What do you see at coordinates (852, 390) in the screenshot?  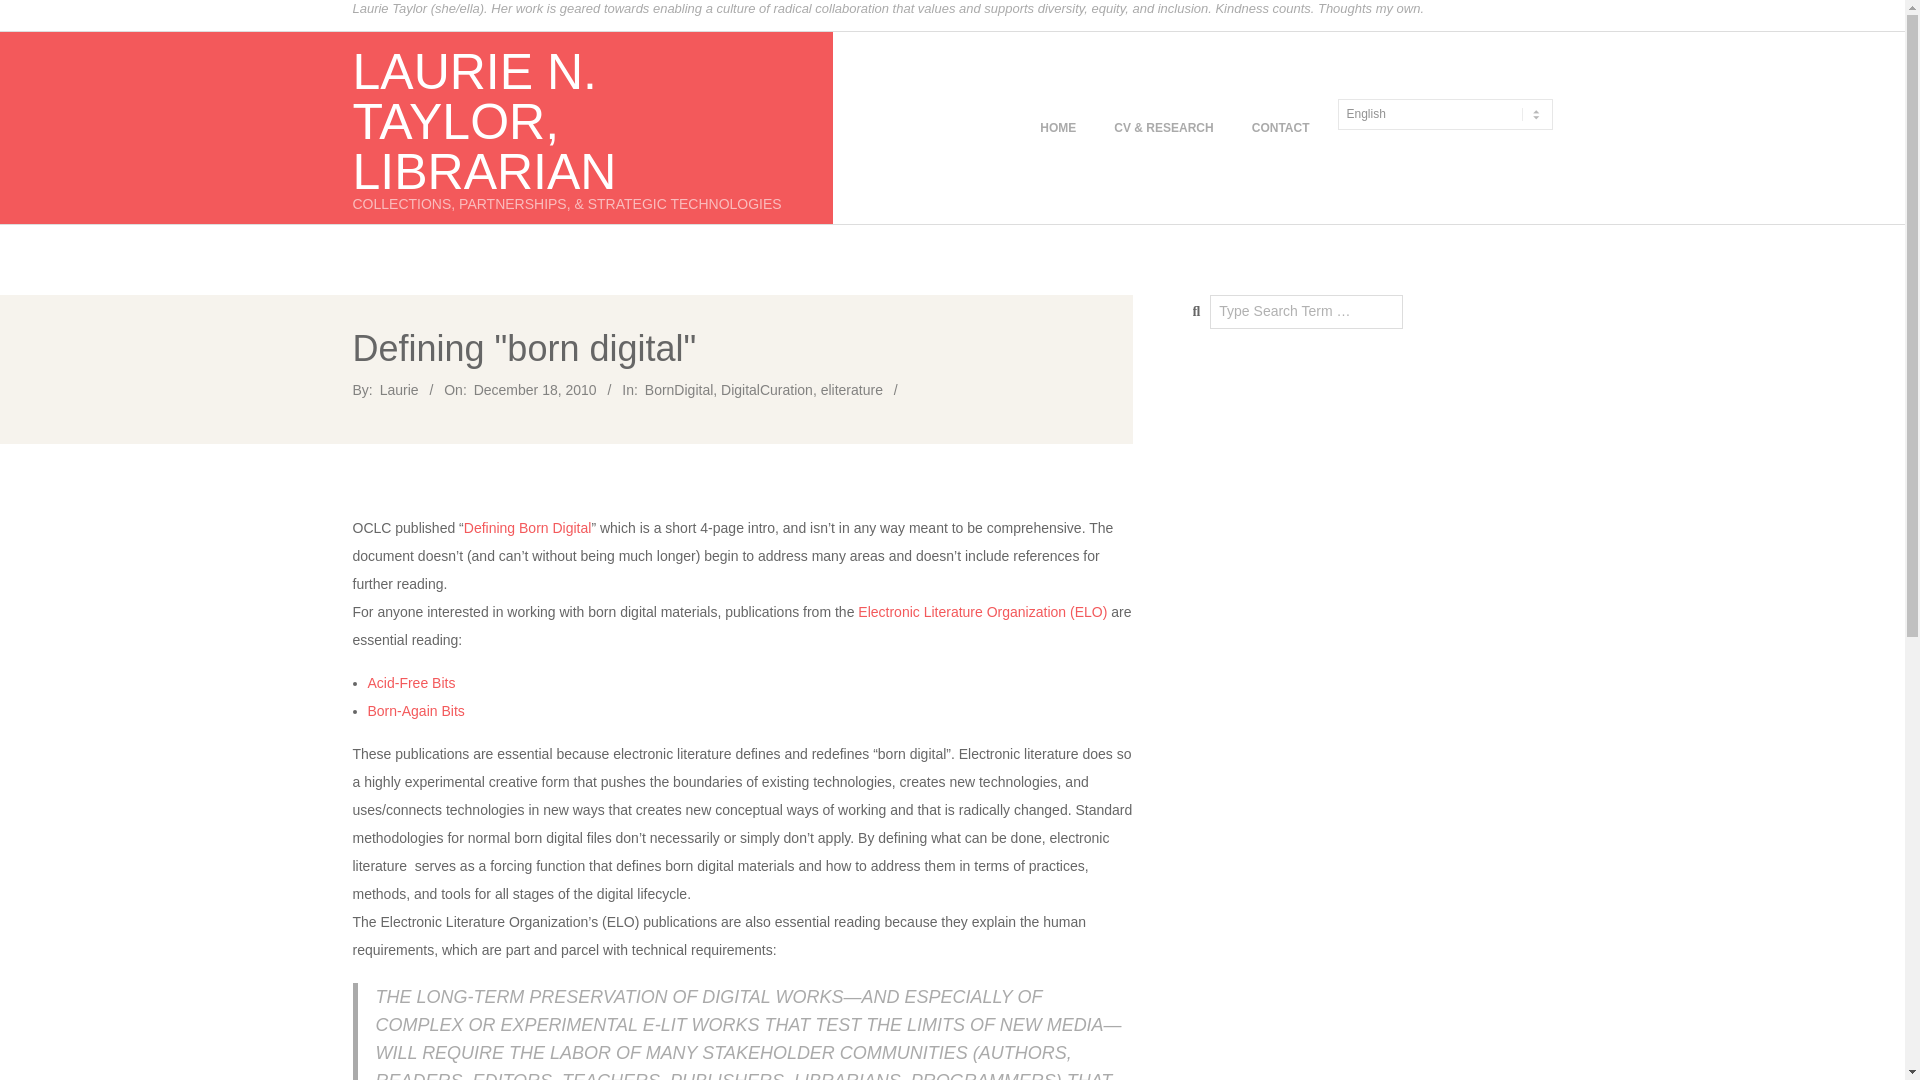 I see `eliterature` at bounding box center [852, 390].